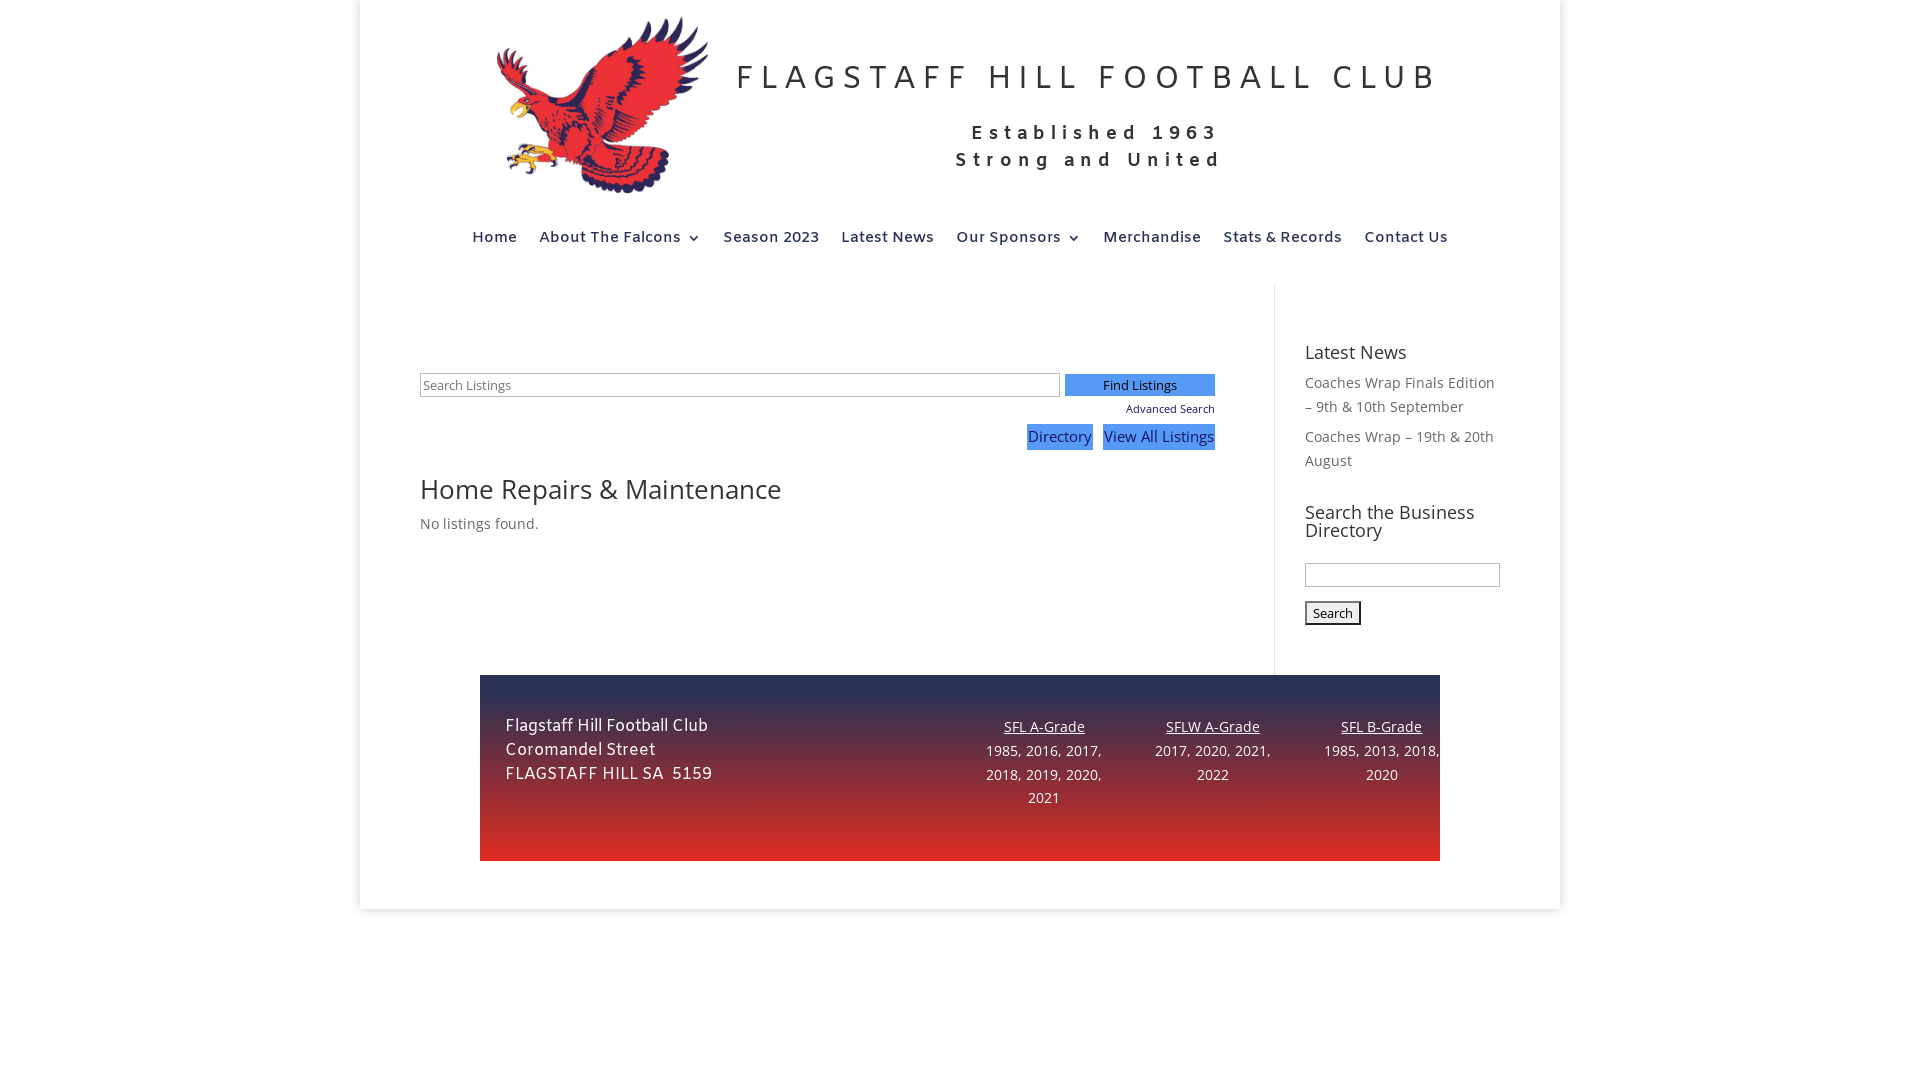 Image resolution: width=1920 pixels, height=1080 pixels. Describe the element at coordinates (1159, 437) in the screenshot. I see `View All Listings` at that location.